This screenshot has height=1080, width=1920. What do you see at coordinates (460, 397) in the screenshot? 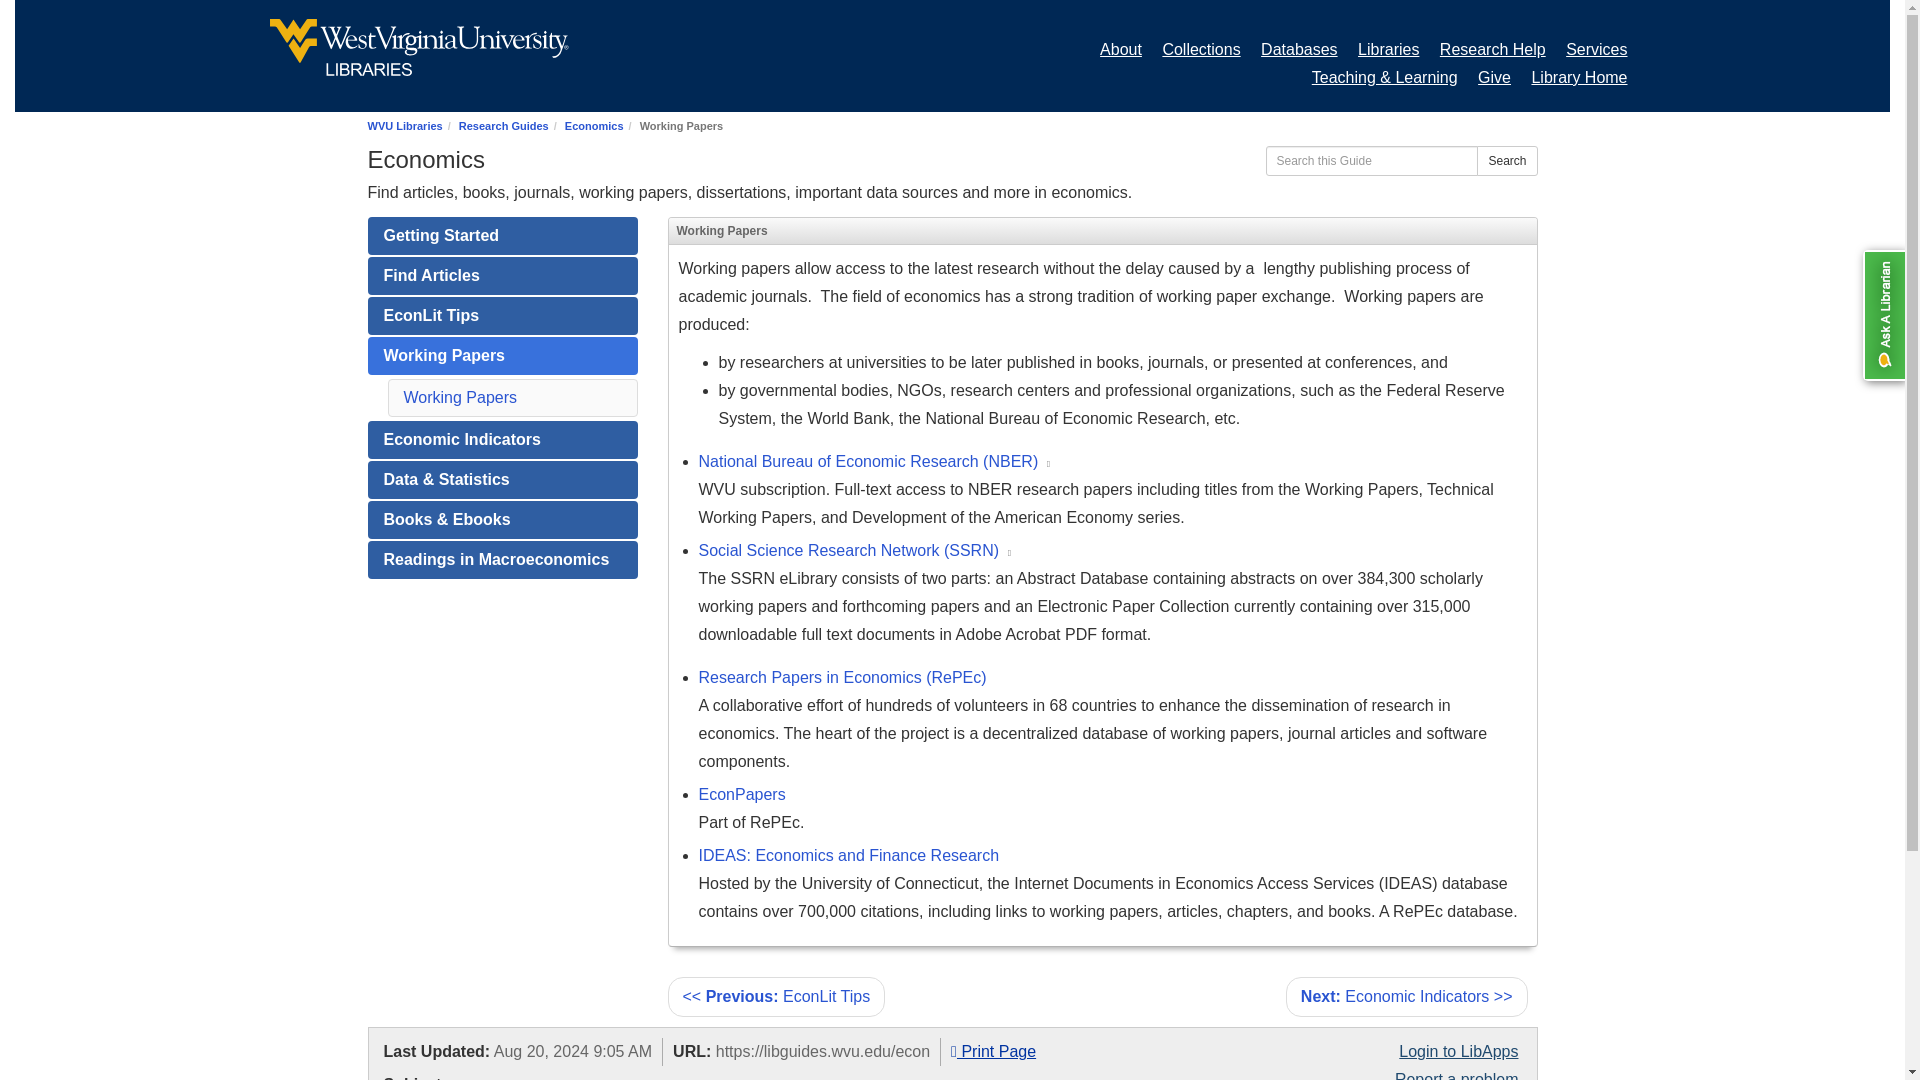
I see `Working Papers` at bounding box center [460, 397].